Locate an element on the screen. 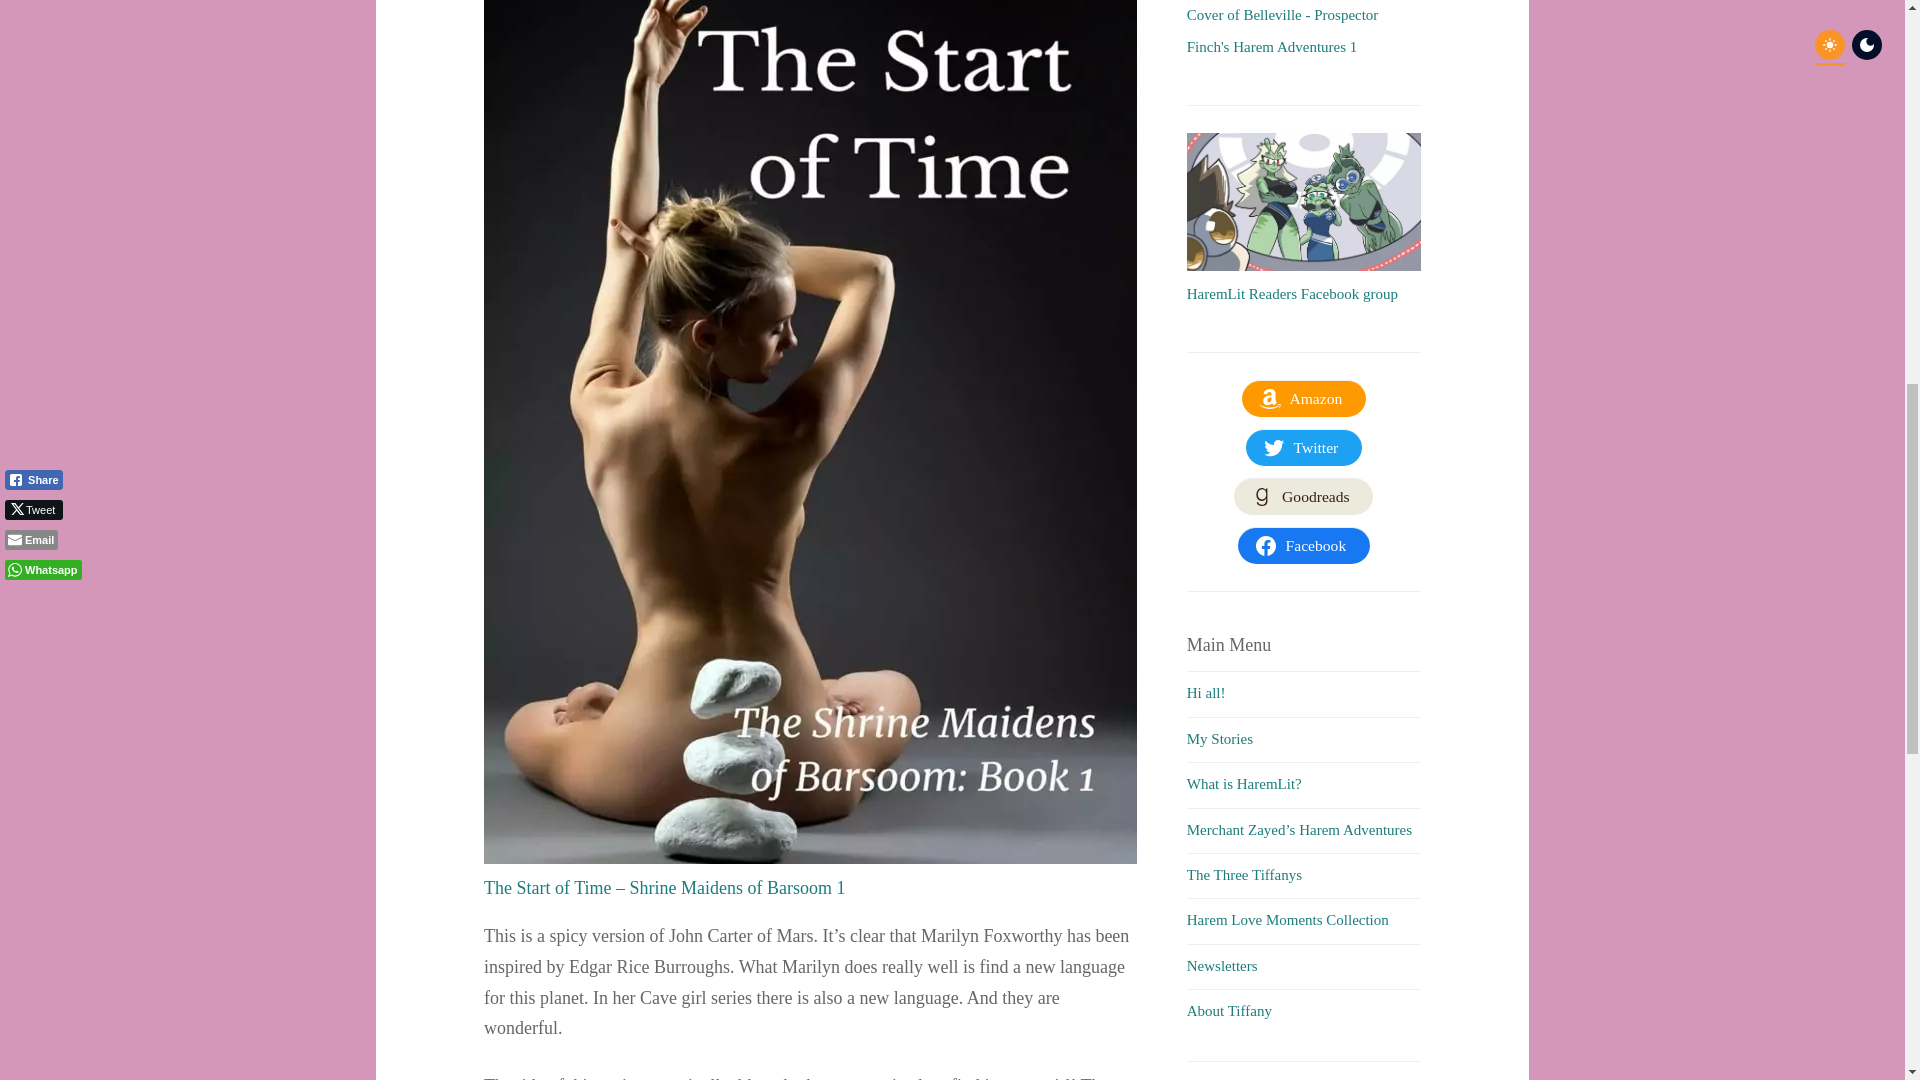 The image size is (1920, 1080). Hi all! is located at coordinates (1206, 692).